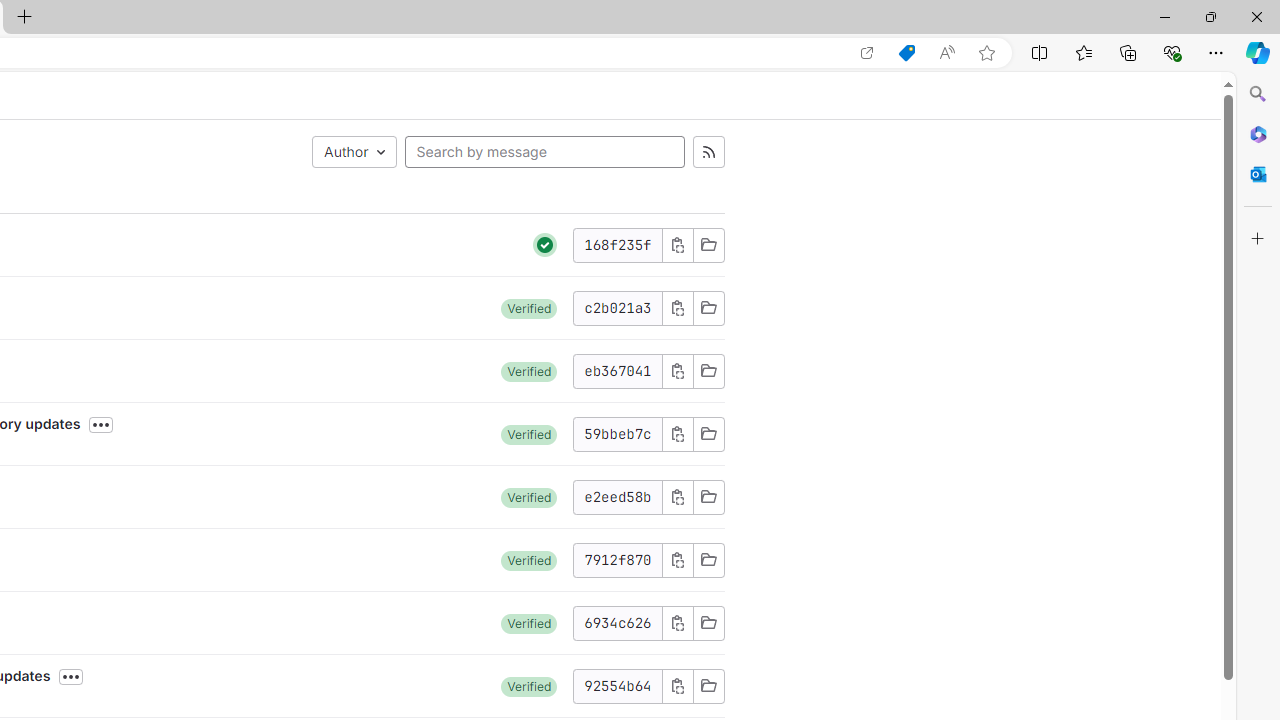 This screenshot has width=1280, height=720. I want to click on Toggle commit description, so click(71, 677).